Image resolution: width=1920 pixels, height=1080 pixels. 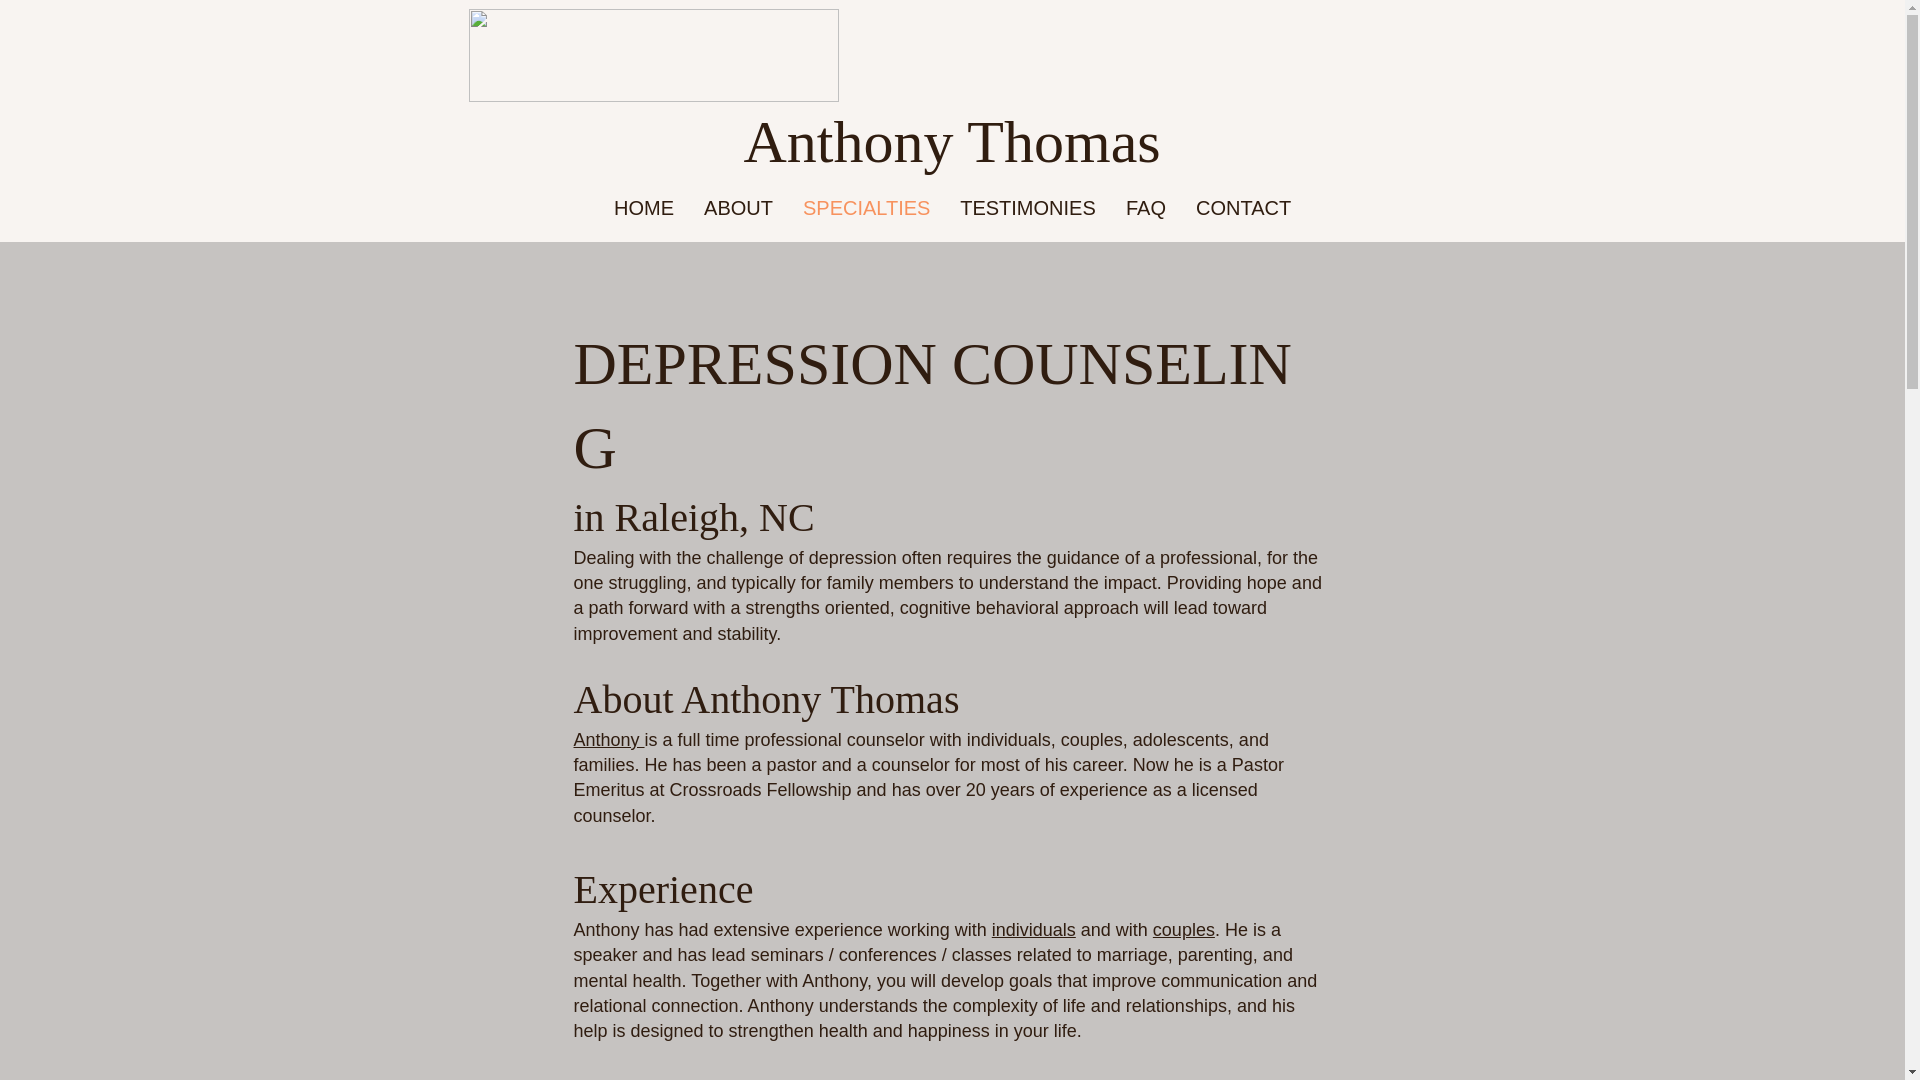 What do you see at coordinates (1242, 208) in the screenshot?
I see `CONTACT` at bounding box center [1242, 208].